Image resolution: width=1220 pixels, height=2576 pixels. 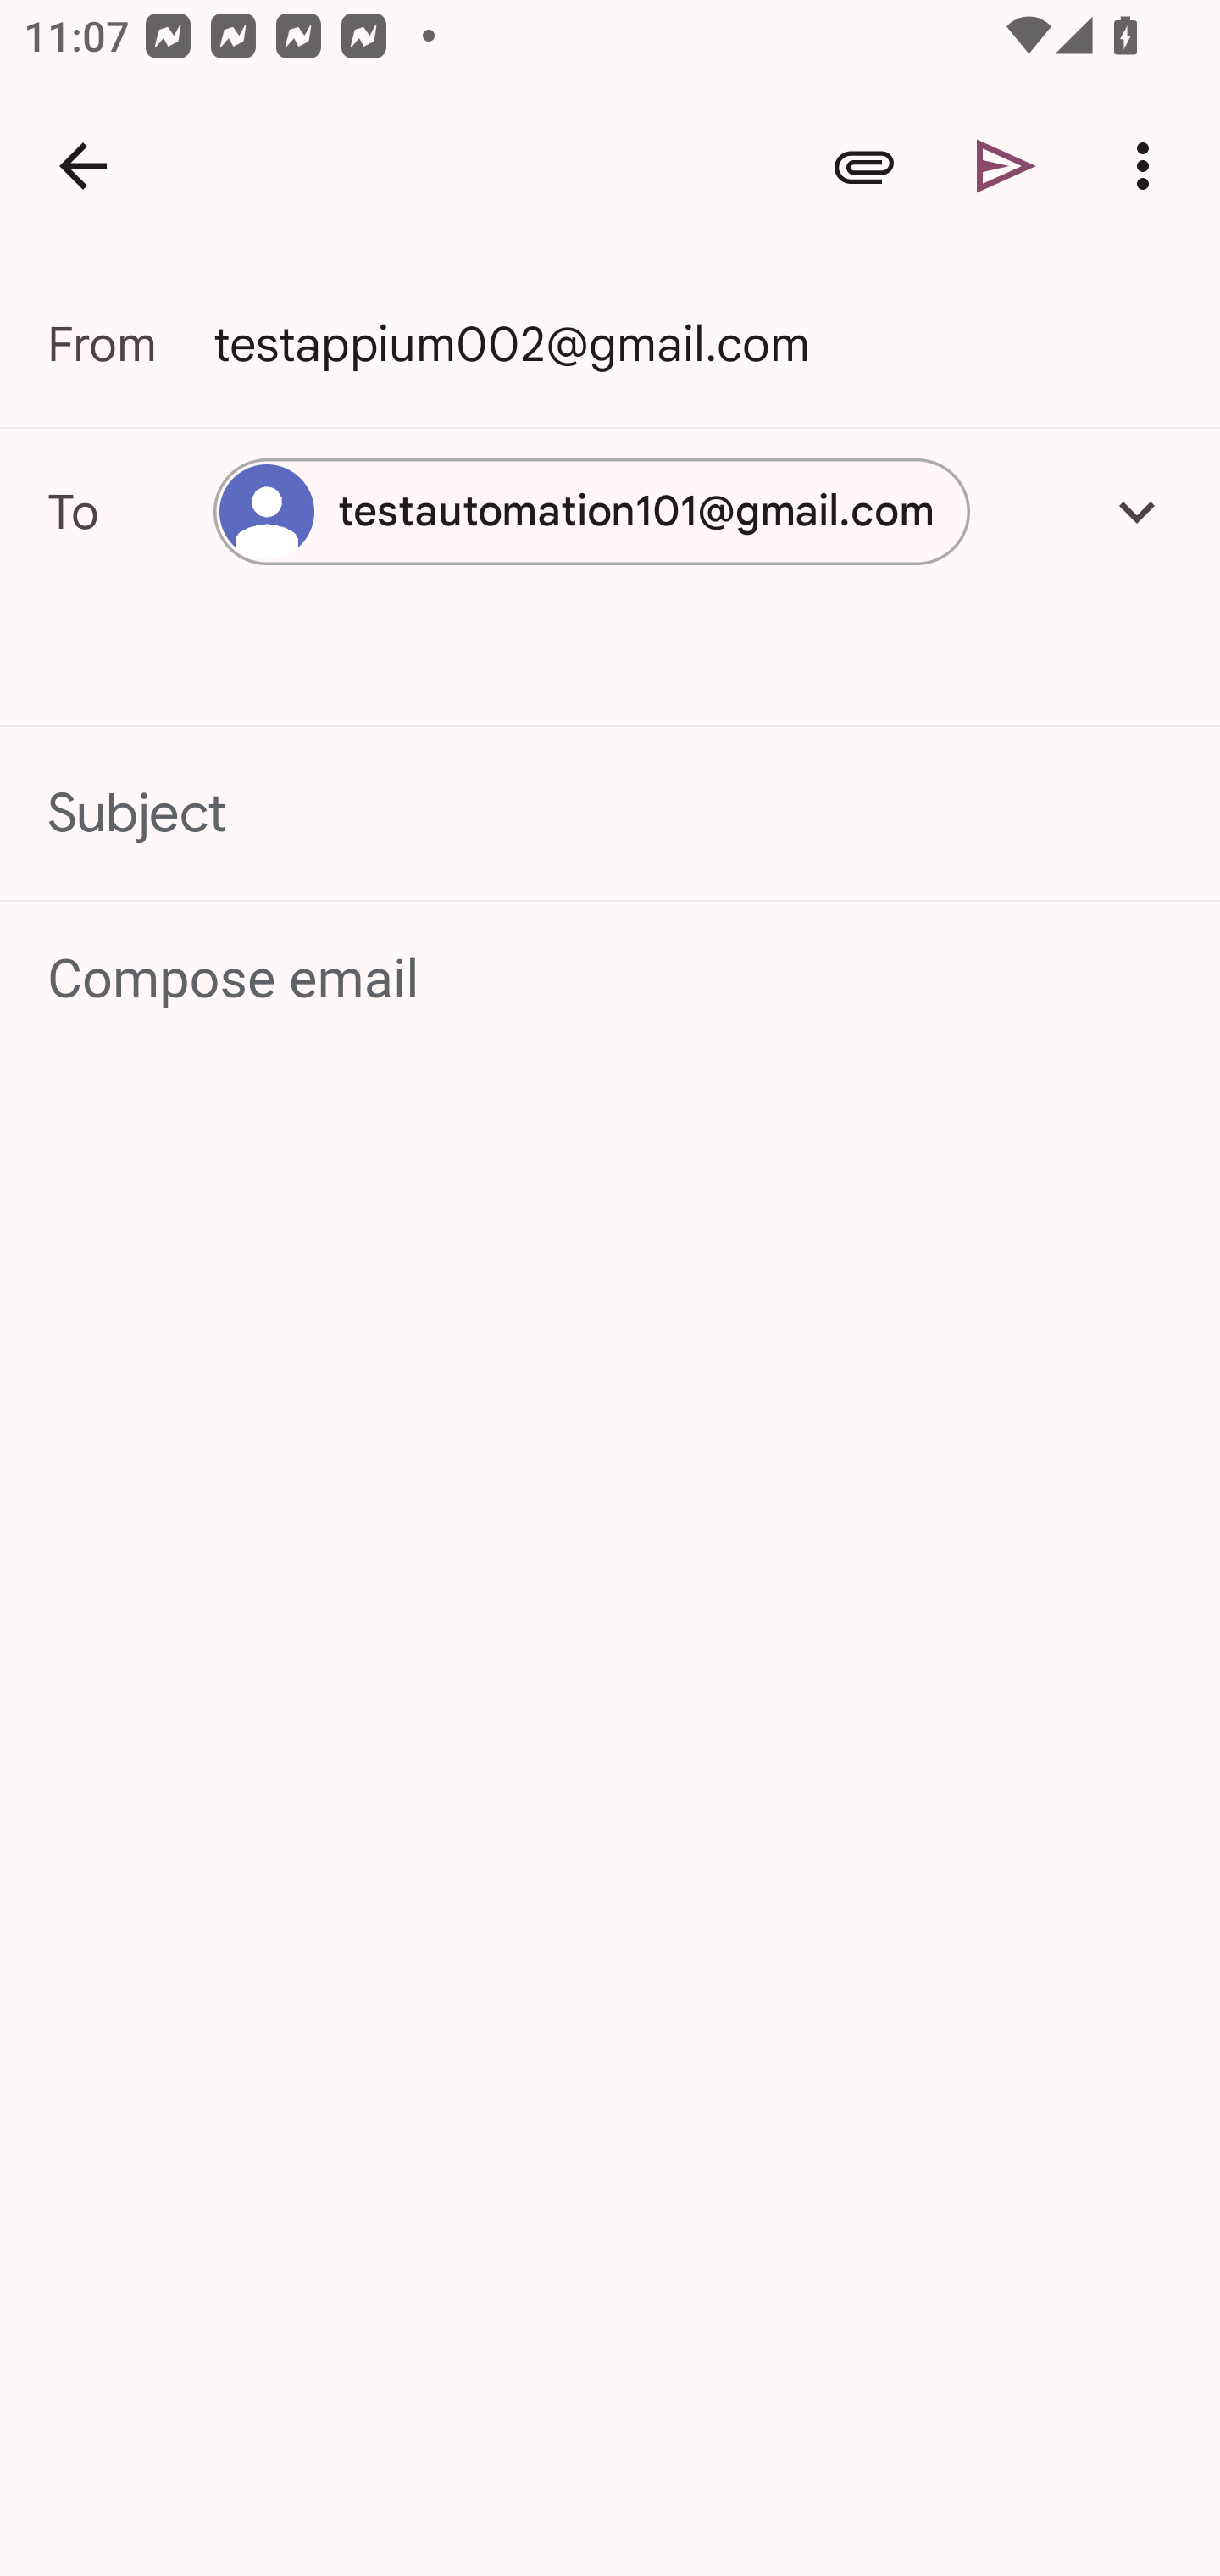 What do you see at coordinates (864, 166) in the screenshot?
I see `Attach file` at bounding box center [864, 166].